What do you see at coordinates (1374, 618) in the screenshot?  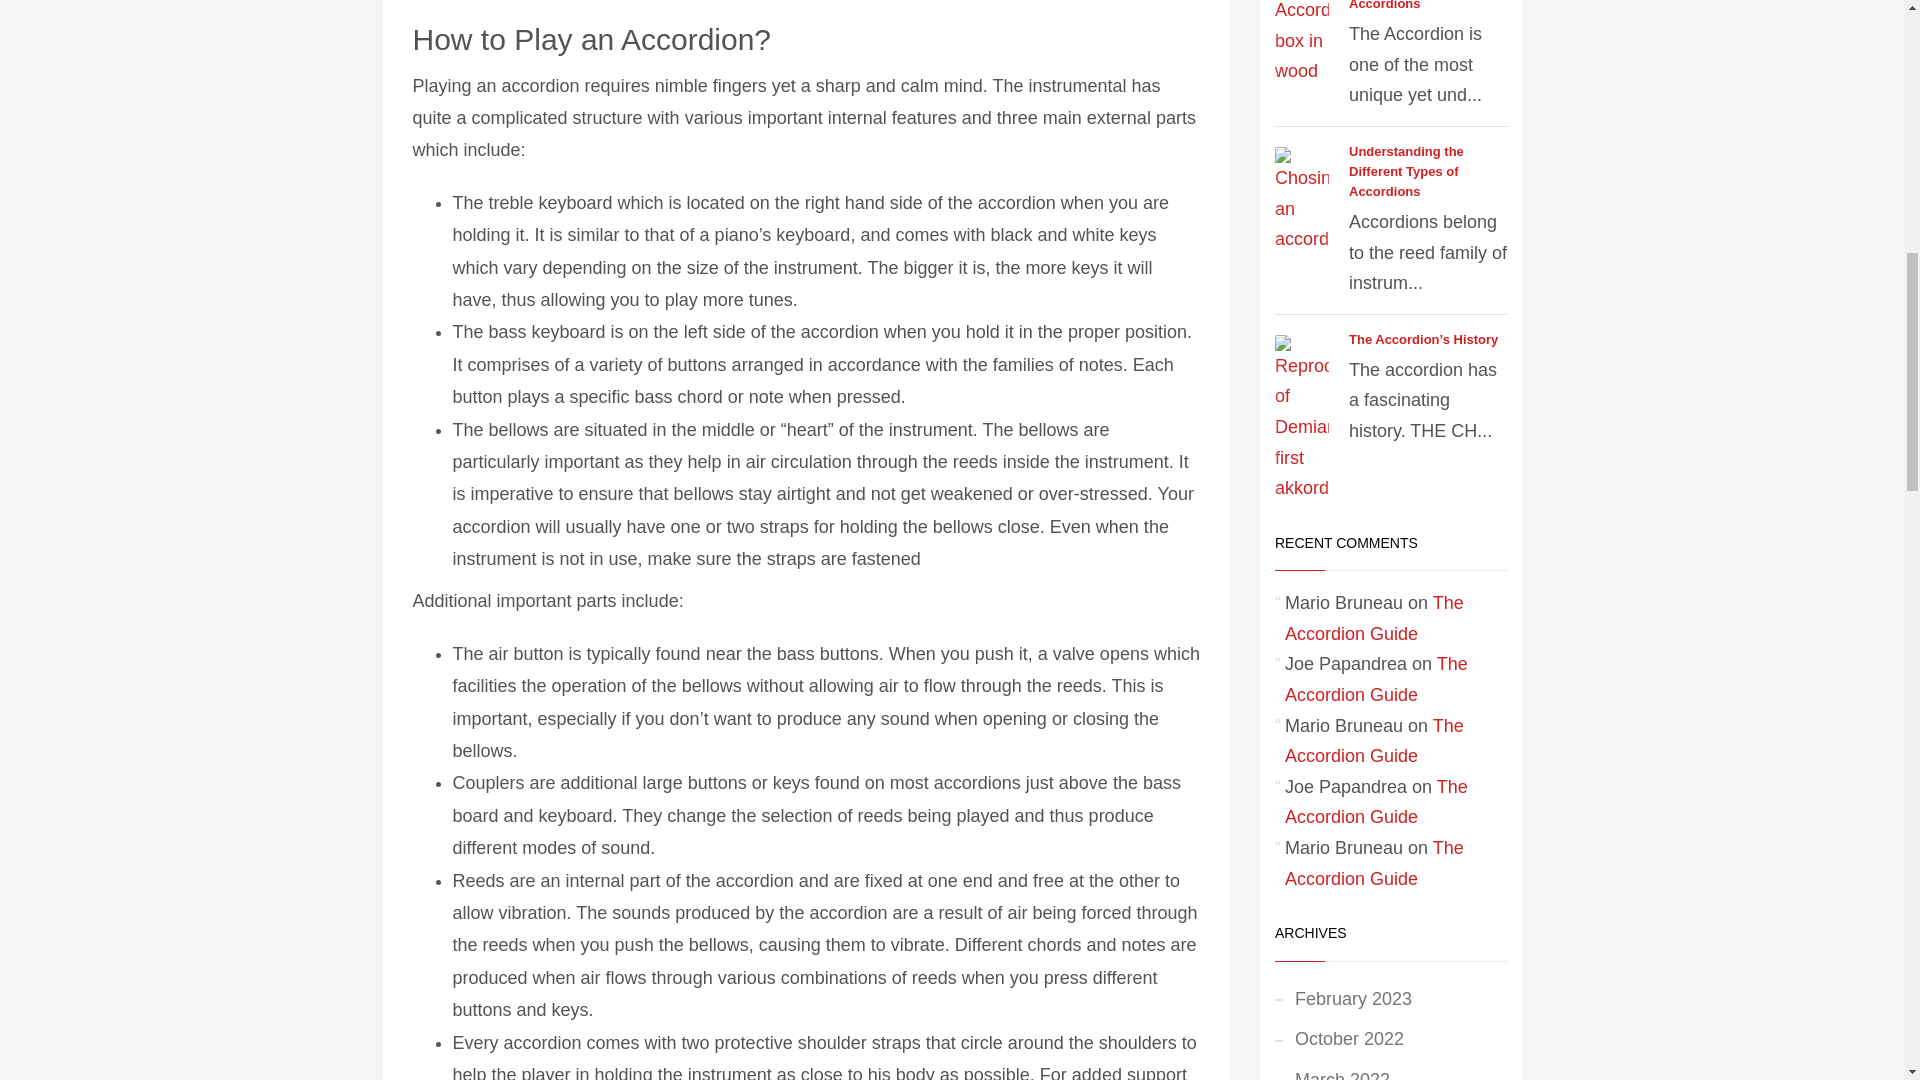 I see `The Accordion Guide` at bounding box center [1374, 618].